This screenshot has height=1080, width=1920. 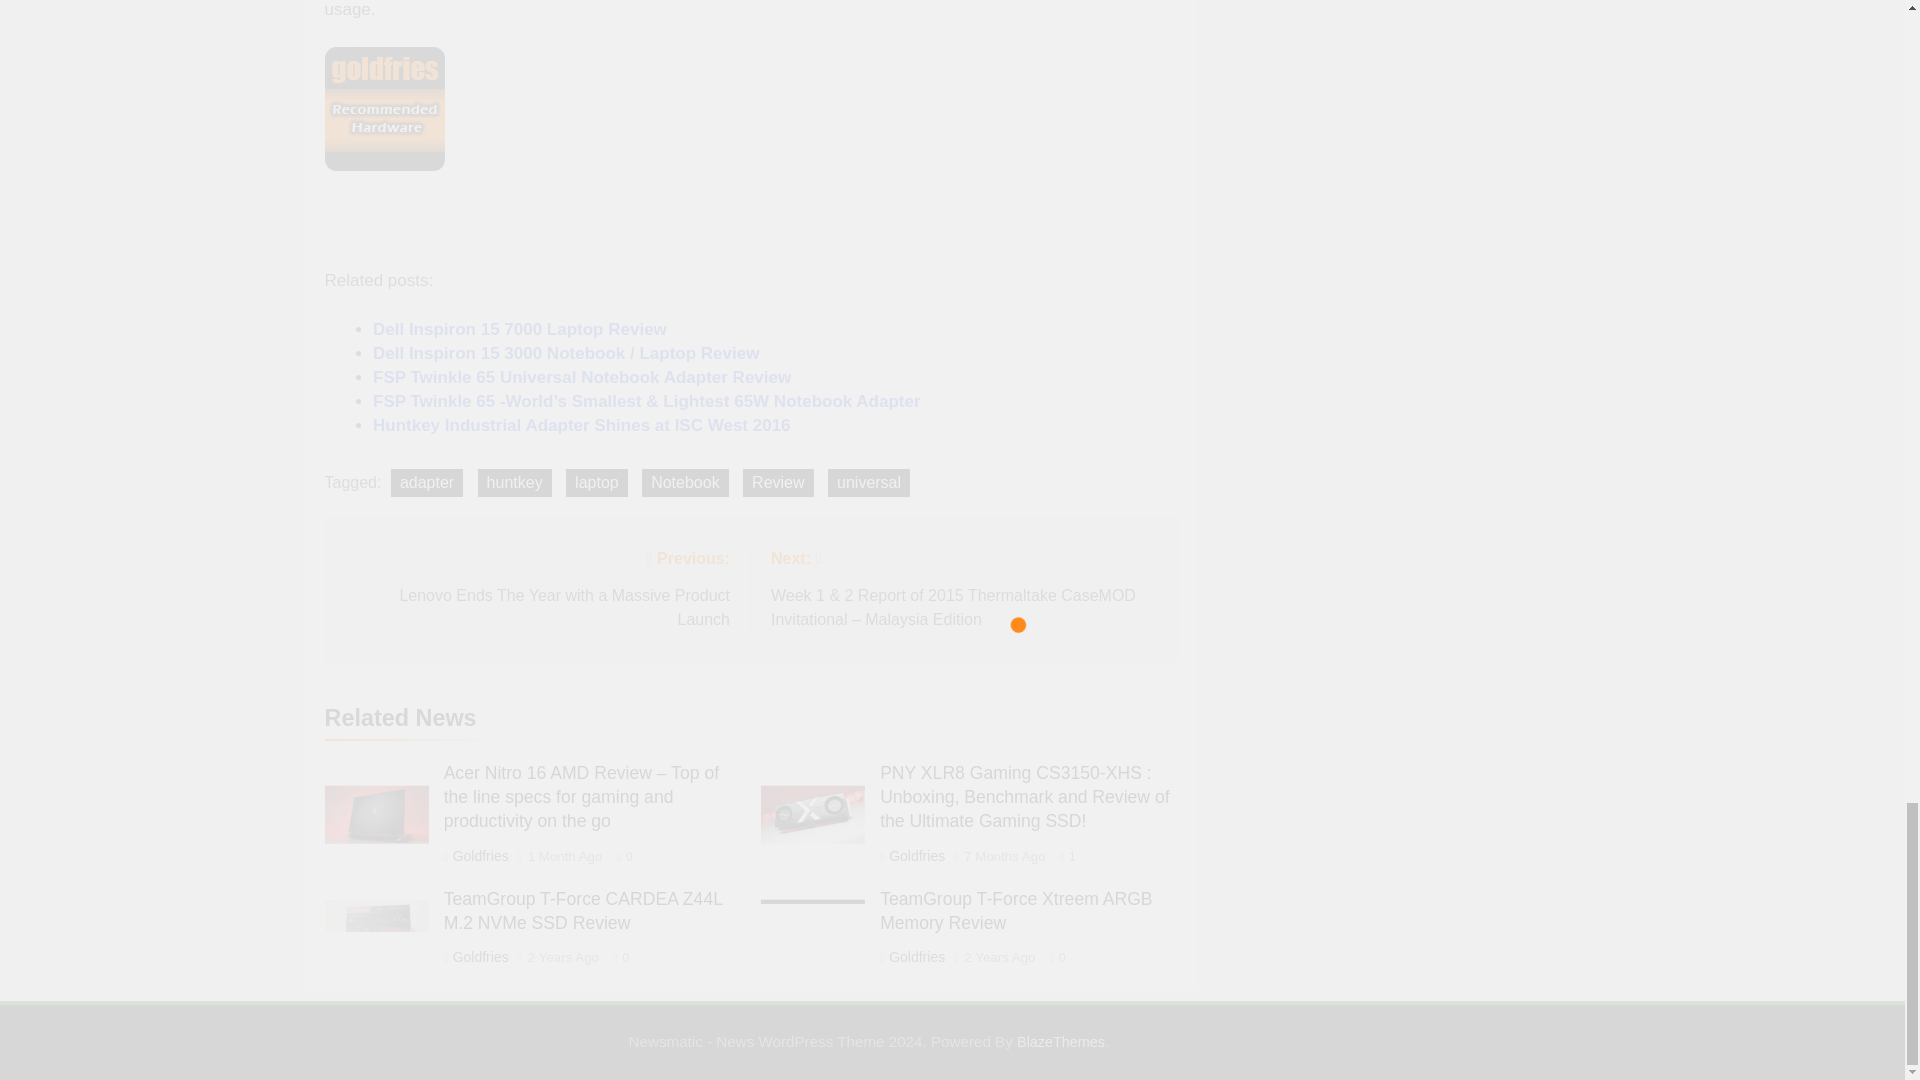 I want to click on Notebook, so click(x=685, y=482).